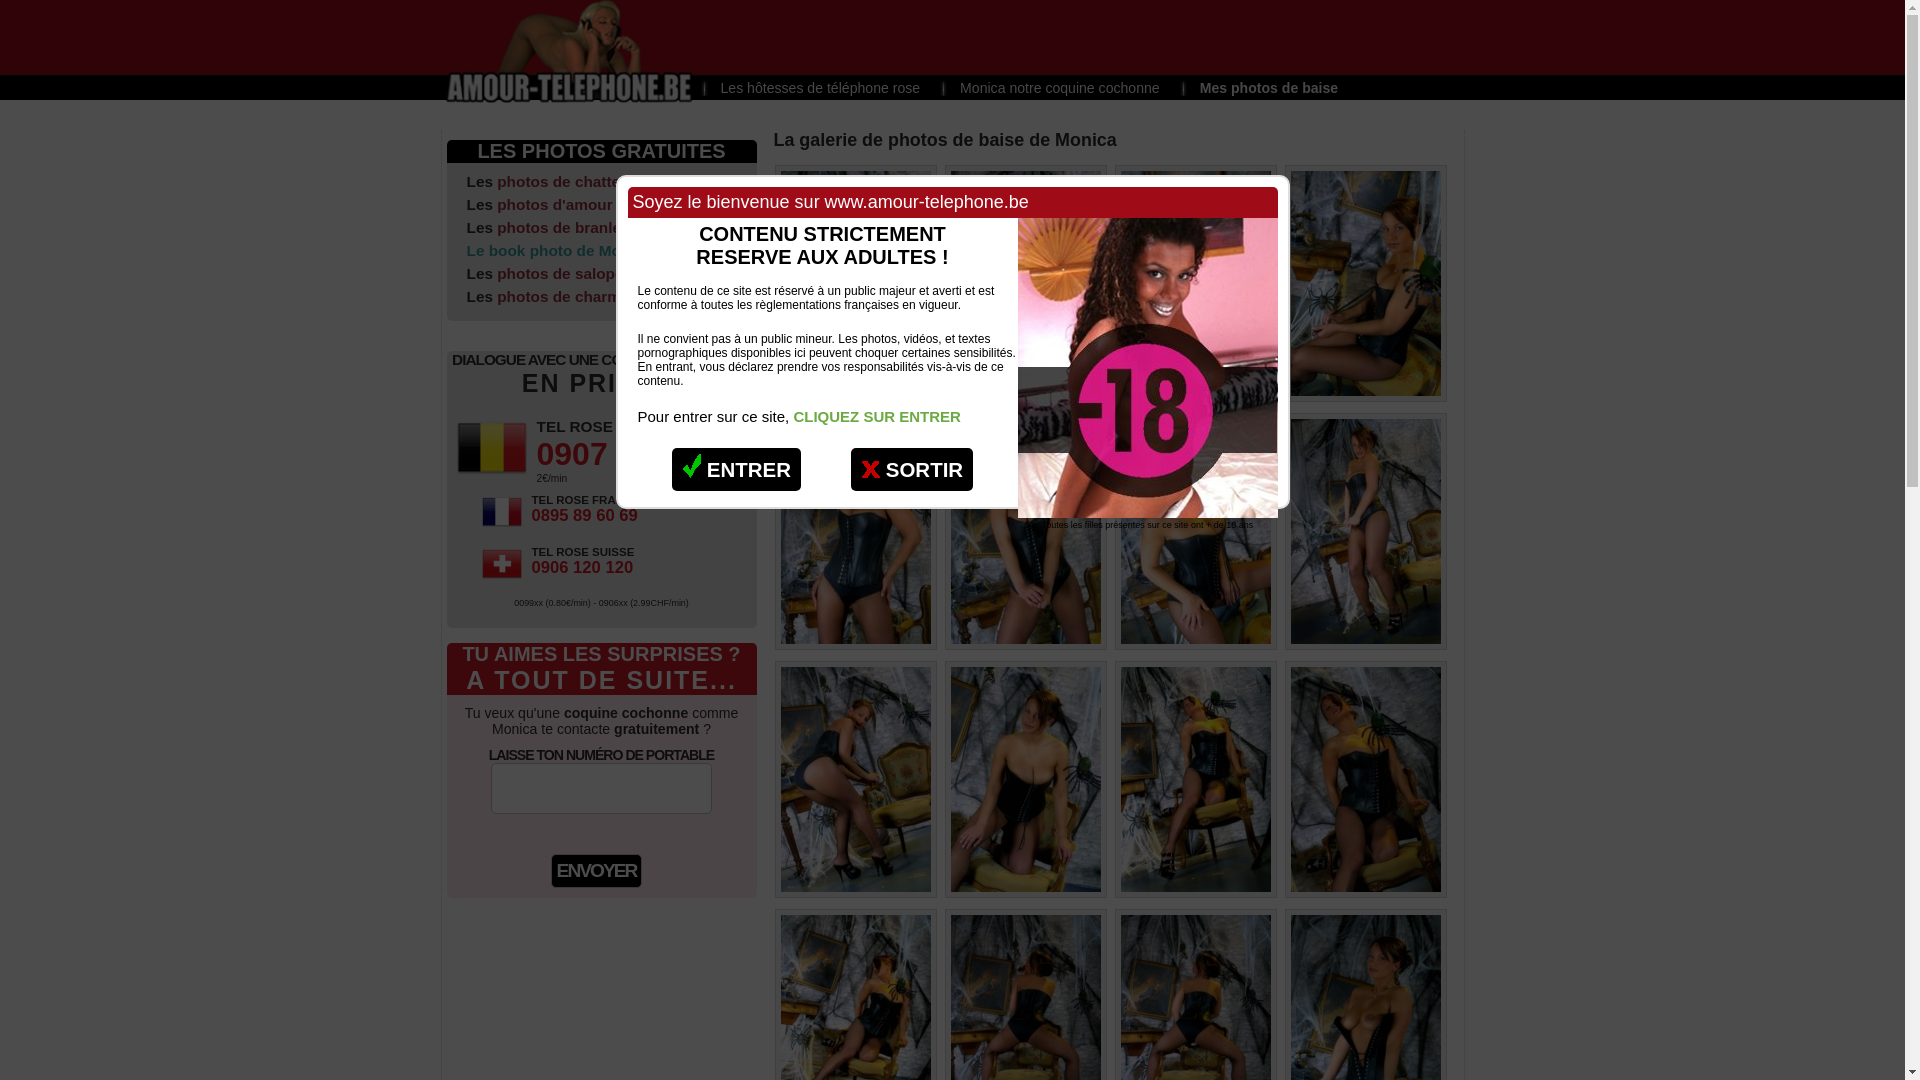  I want to click on photos de branlette, so click(568, 228).